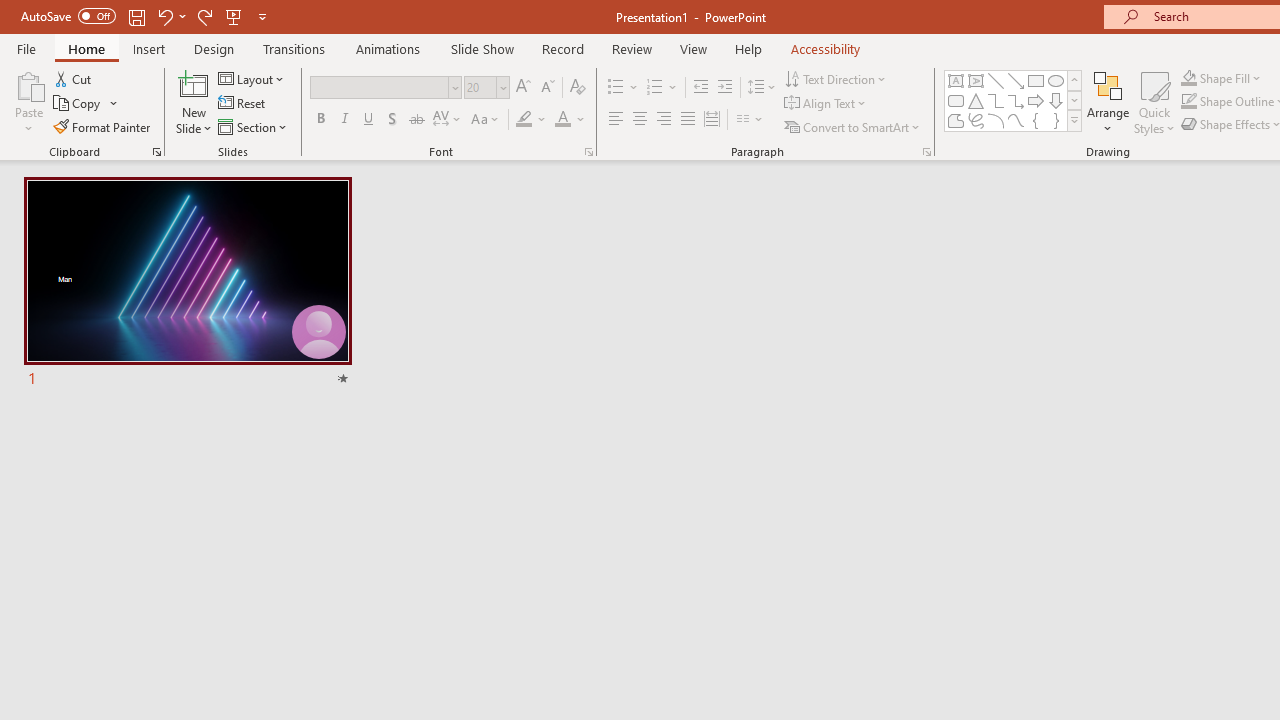  I want to click on Quick Styles, so click(1154, 102).